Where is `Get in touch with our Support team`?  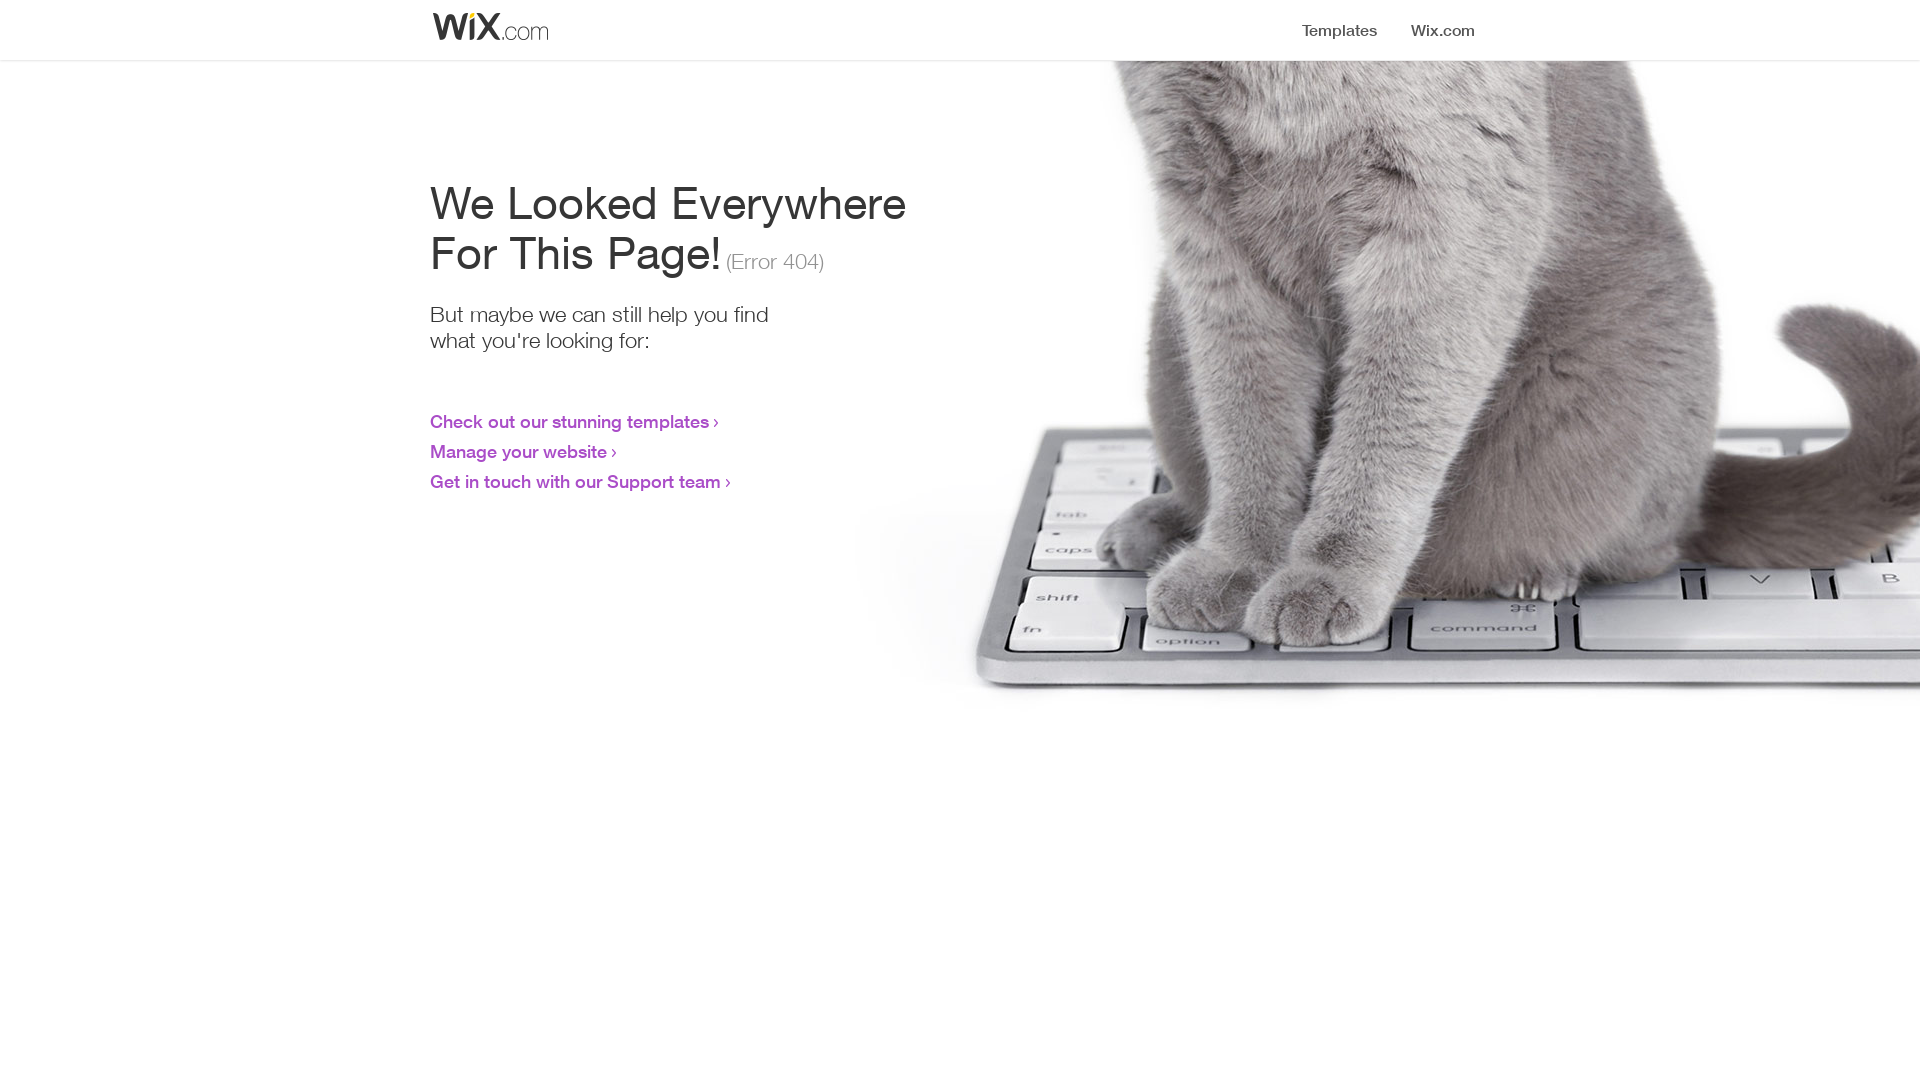 Get in touch with our Support team is located at coordinates (576, 481).